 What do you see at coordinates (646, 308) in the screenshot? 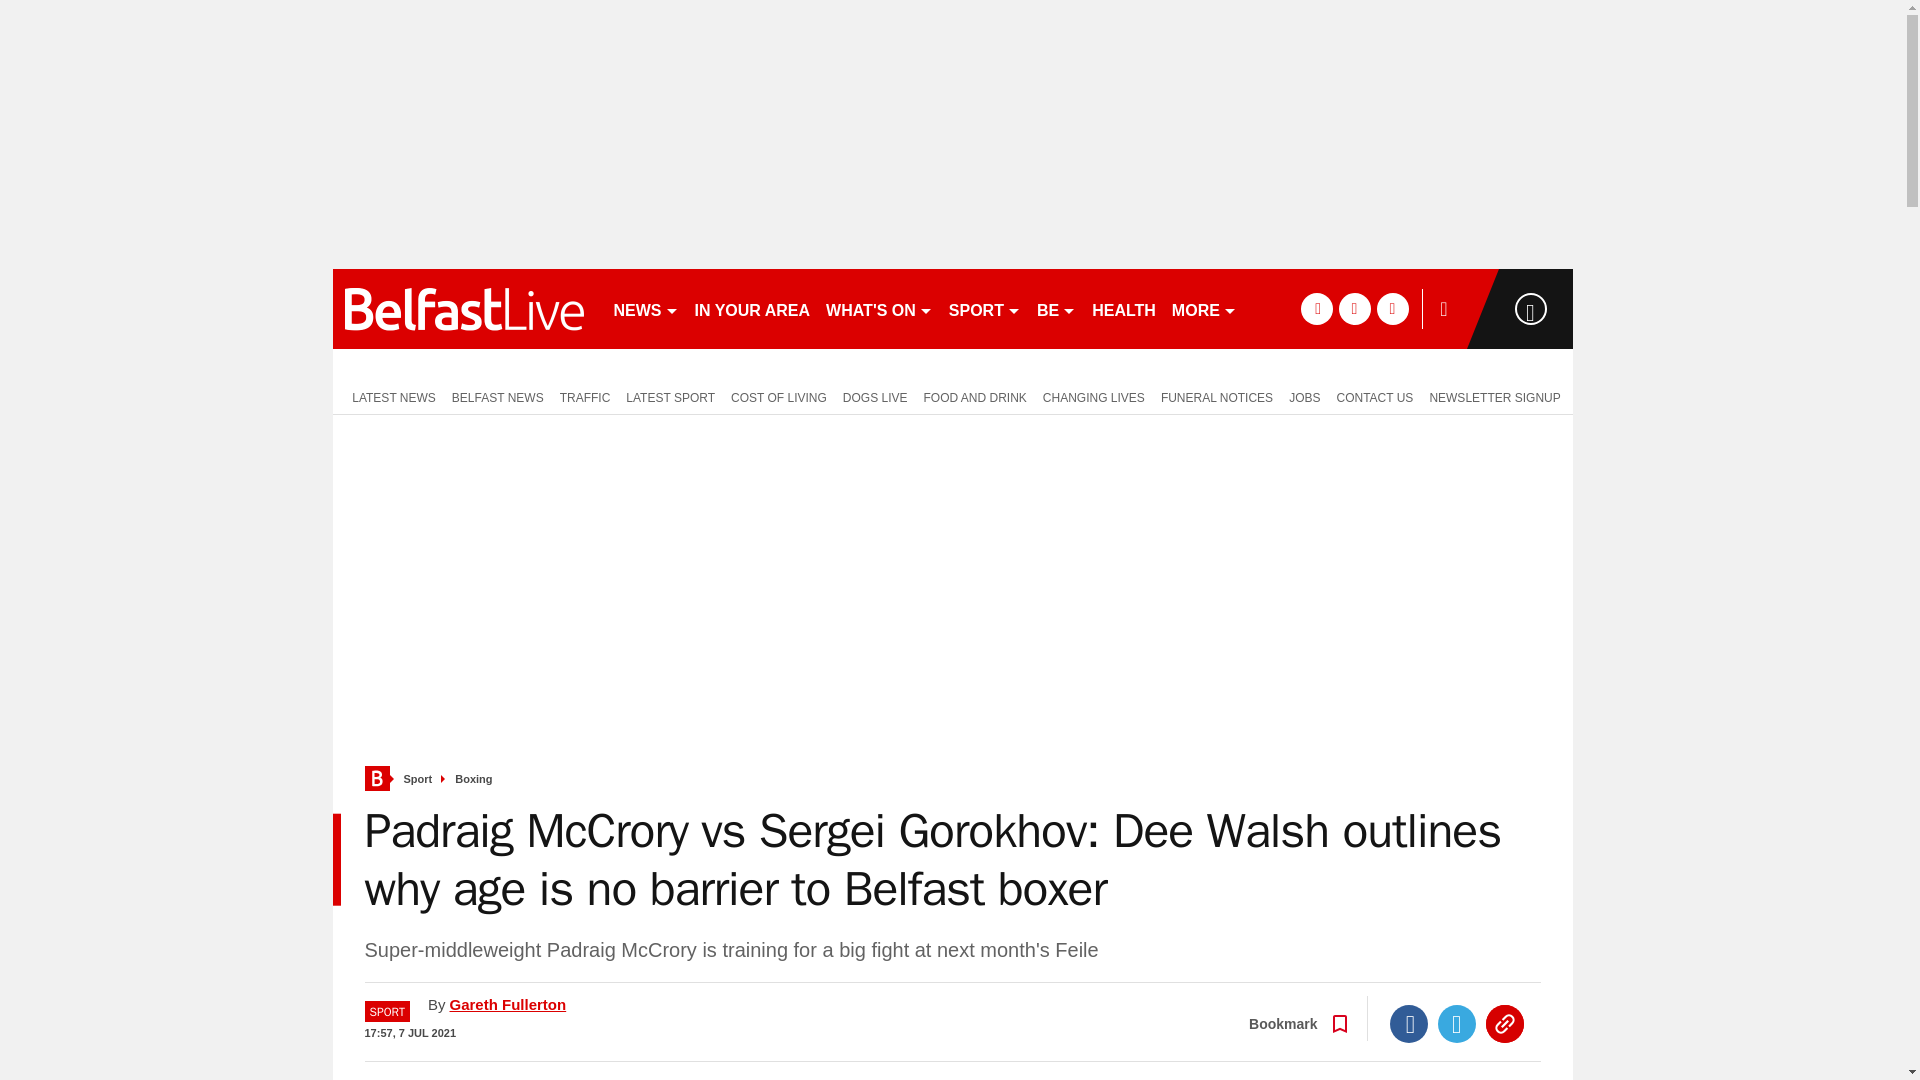
I see `NEWS` at bounding box center [646, 308].